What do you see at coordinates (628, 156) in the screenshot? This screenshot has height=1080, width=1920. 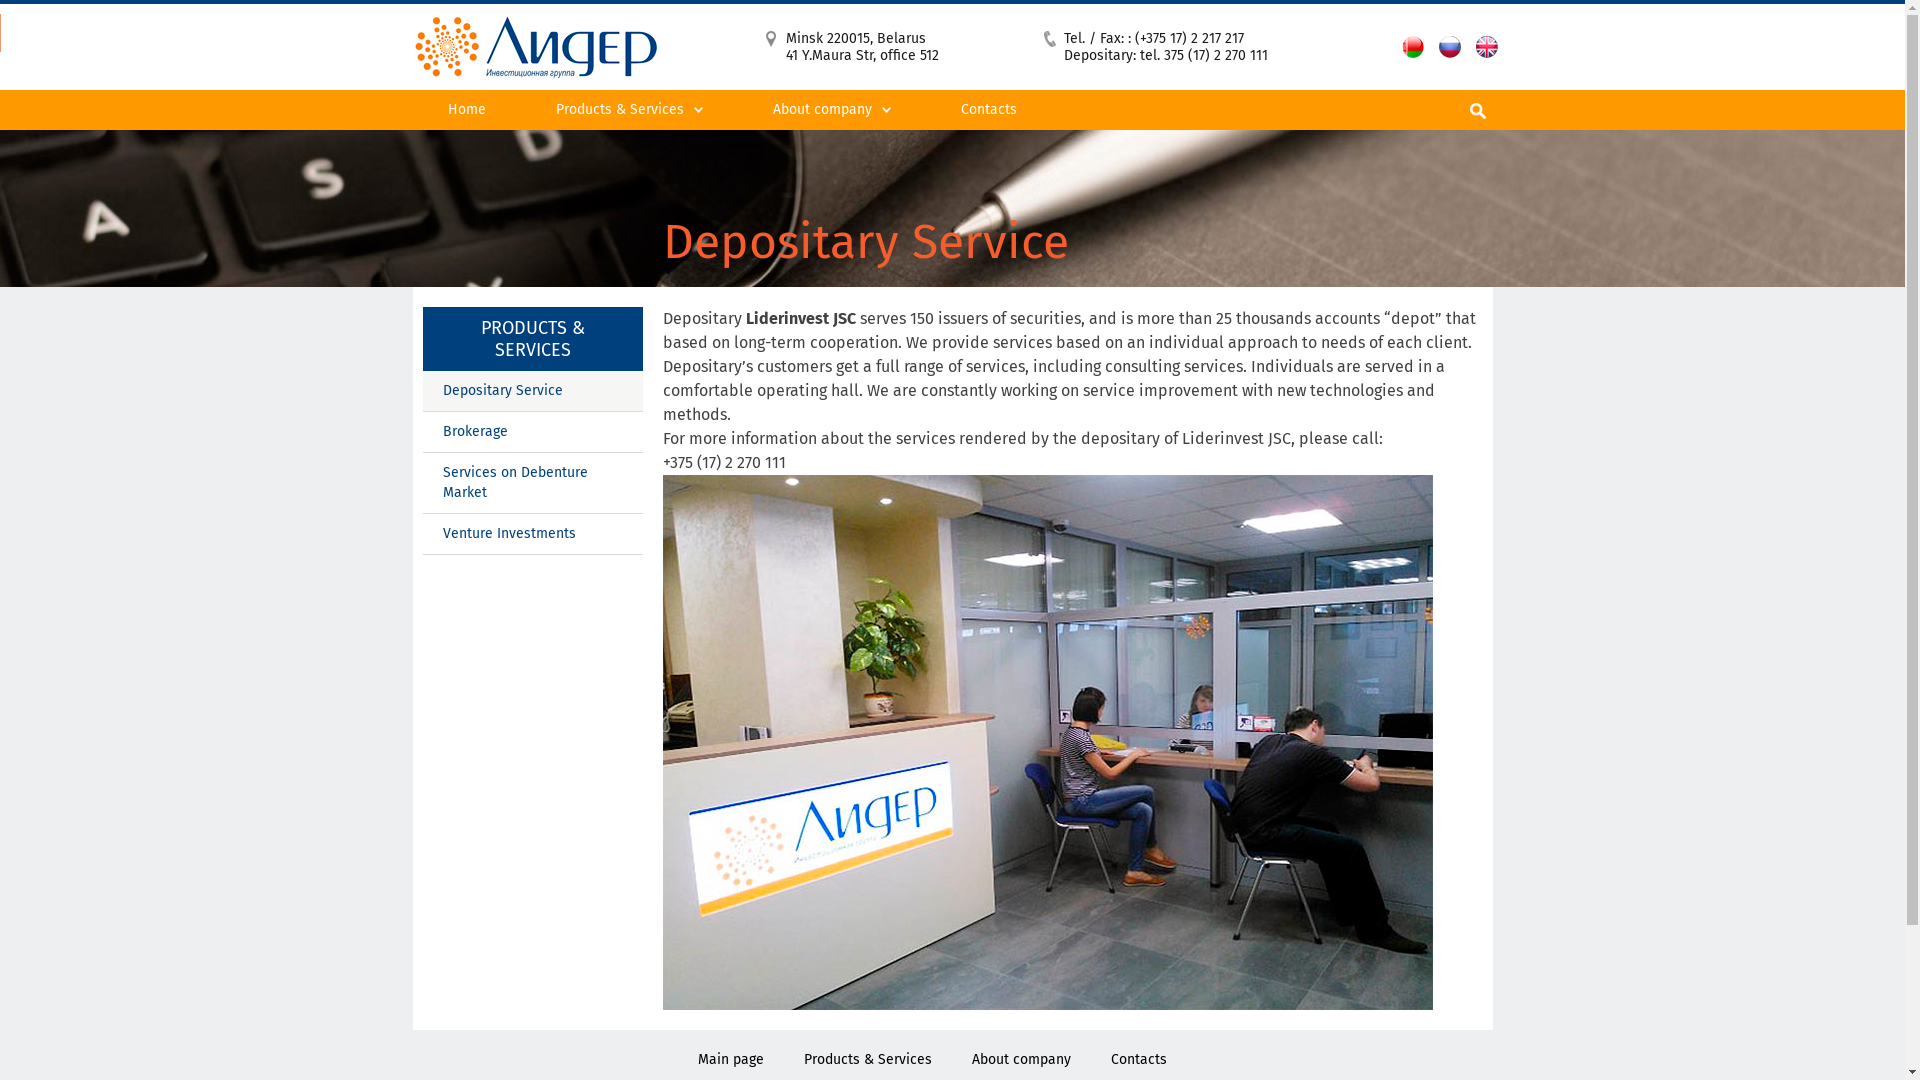 I see `Services on Debenture Market` at bounding box center [628, 156].